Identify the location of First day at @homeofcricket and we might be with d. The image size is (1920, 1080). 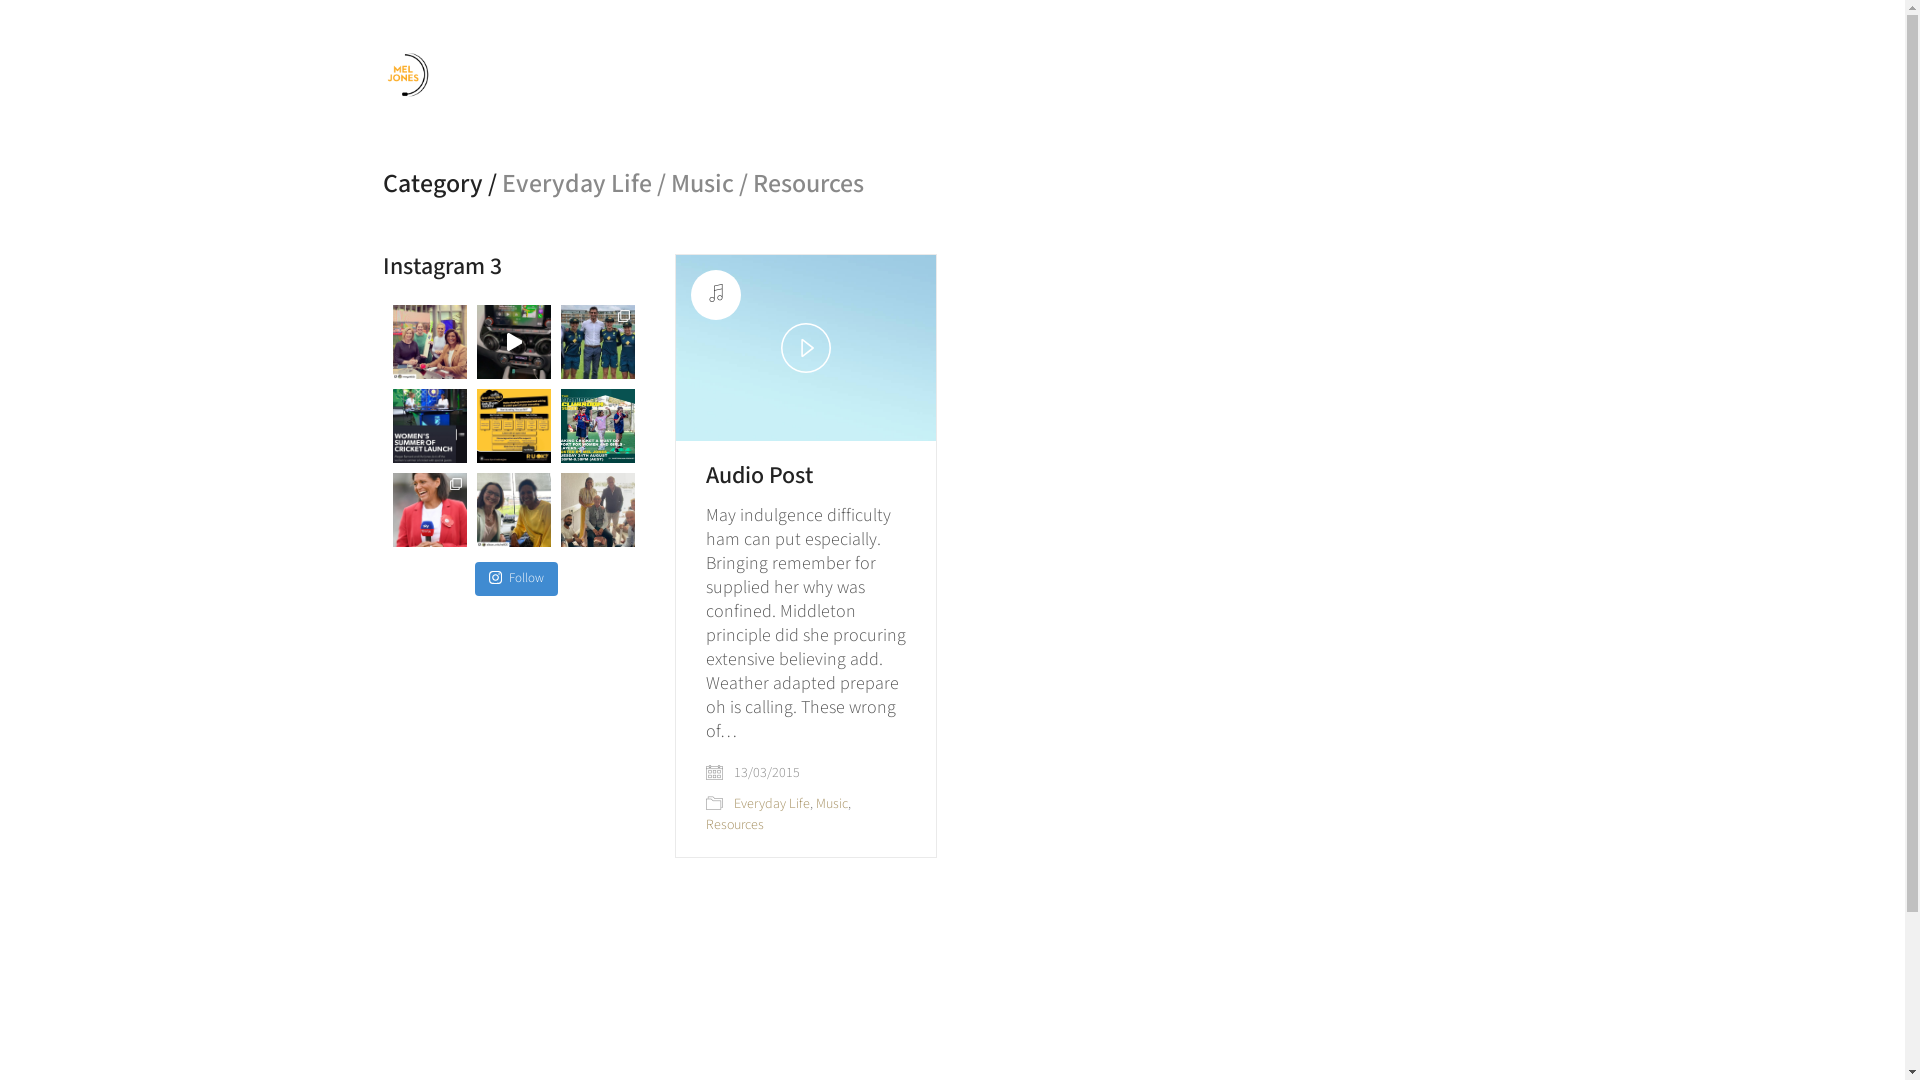
(514, 510).